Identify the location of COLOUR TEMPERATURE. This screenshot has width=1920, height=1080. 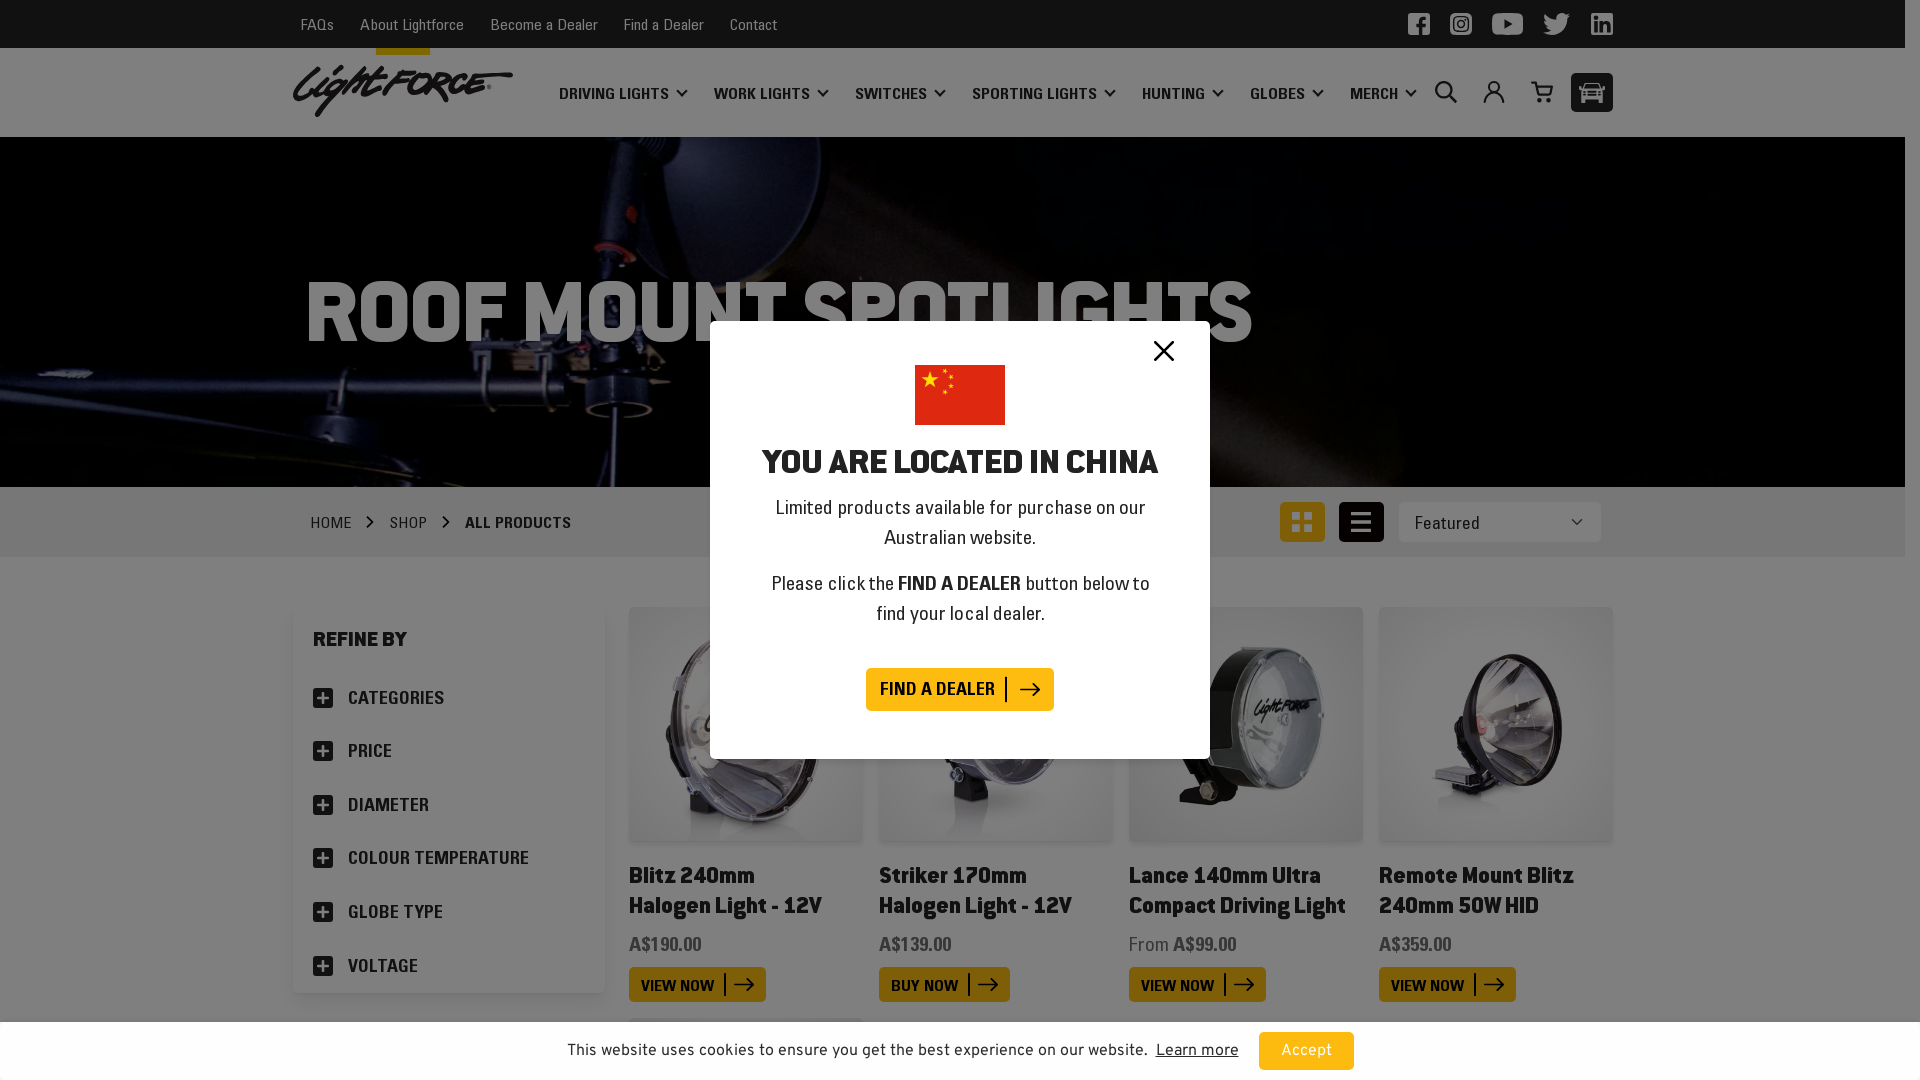
(448, 859).